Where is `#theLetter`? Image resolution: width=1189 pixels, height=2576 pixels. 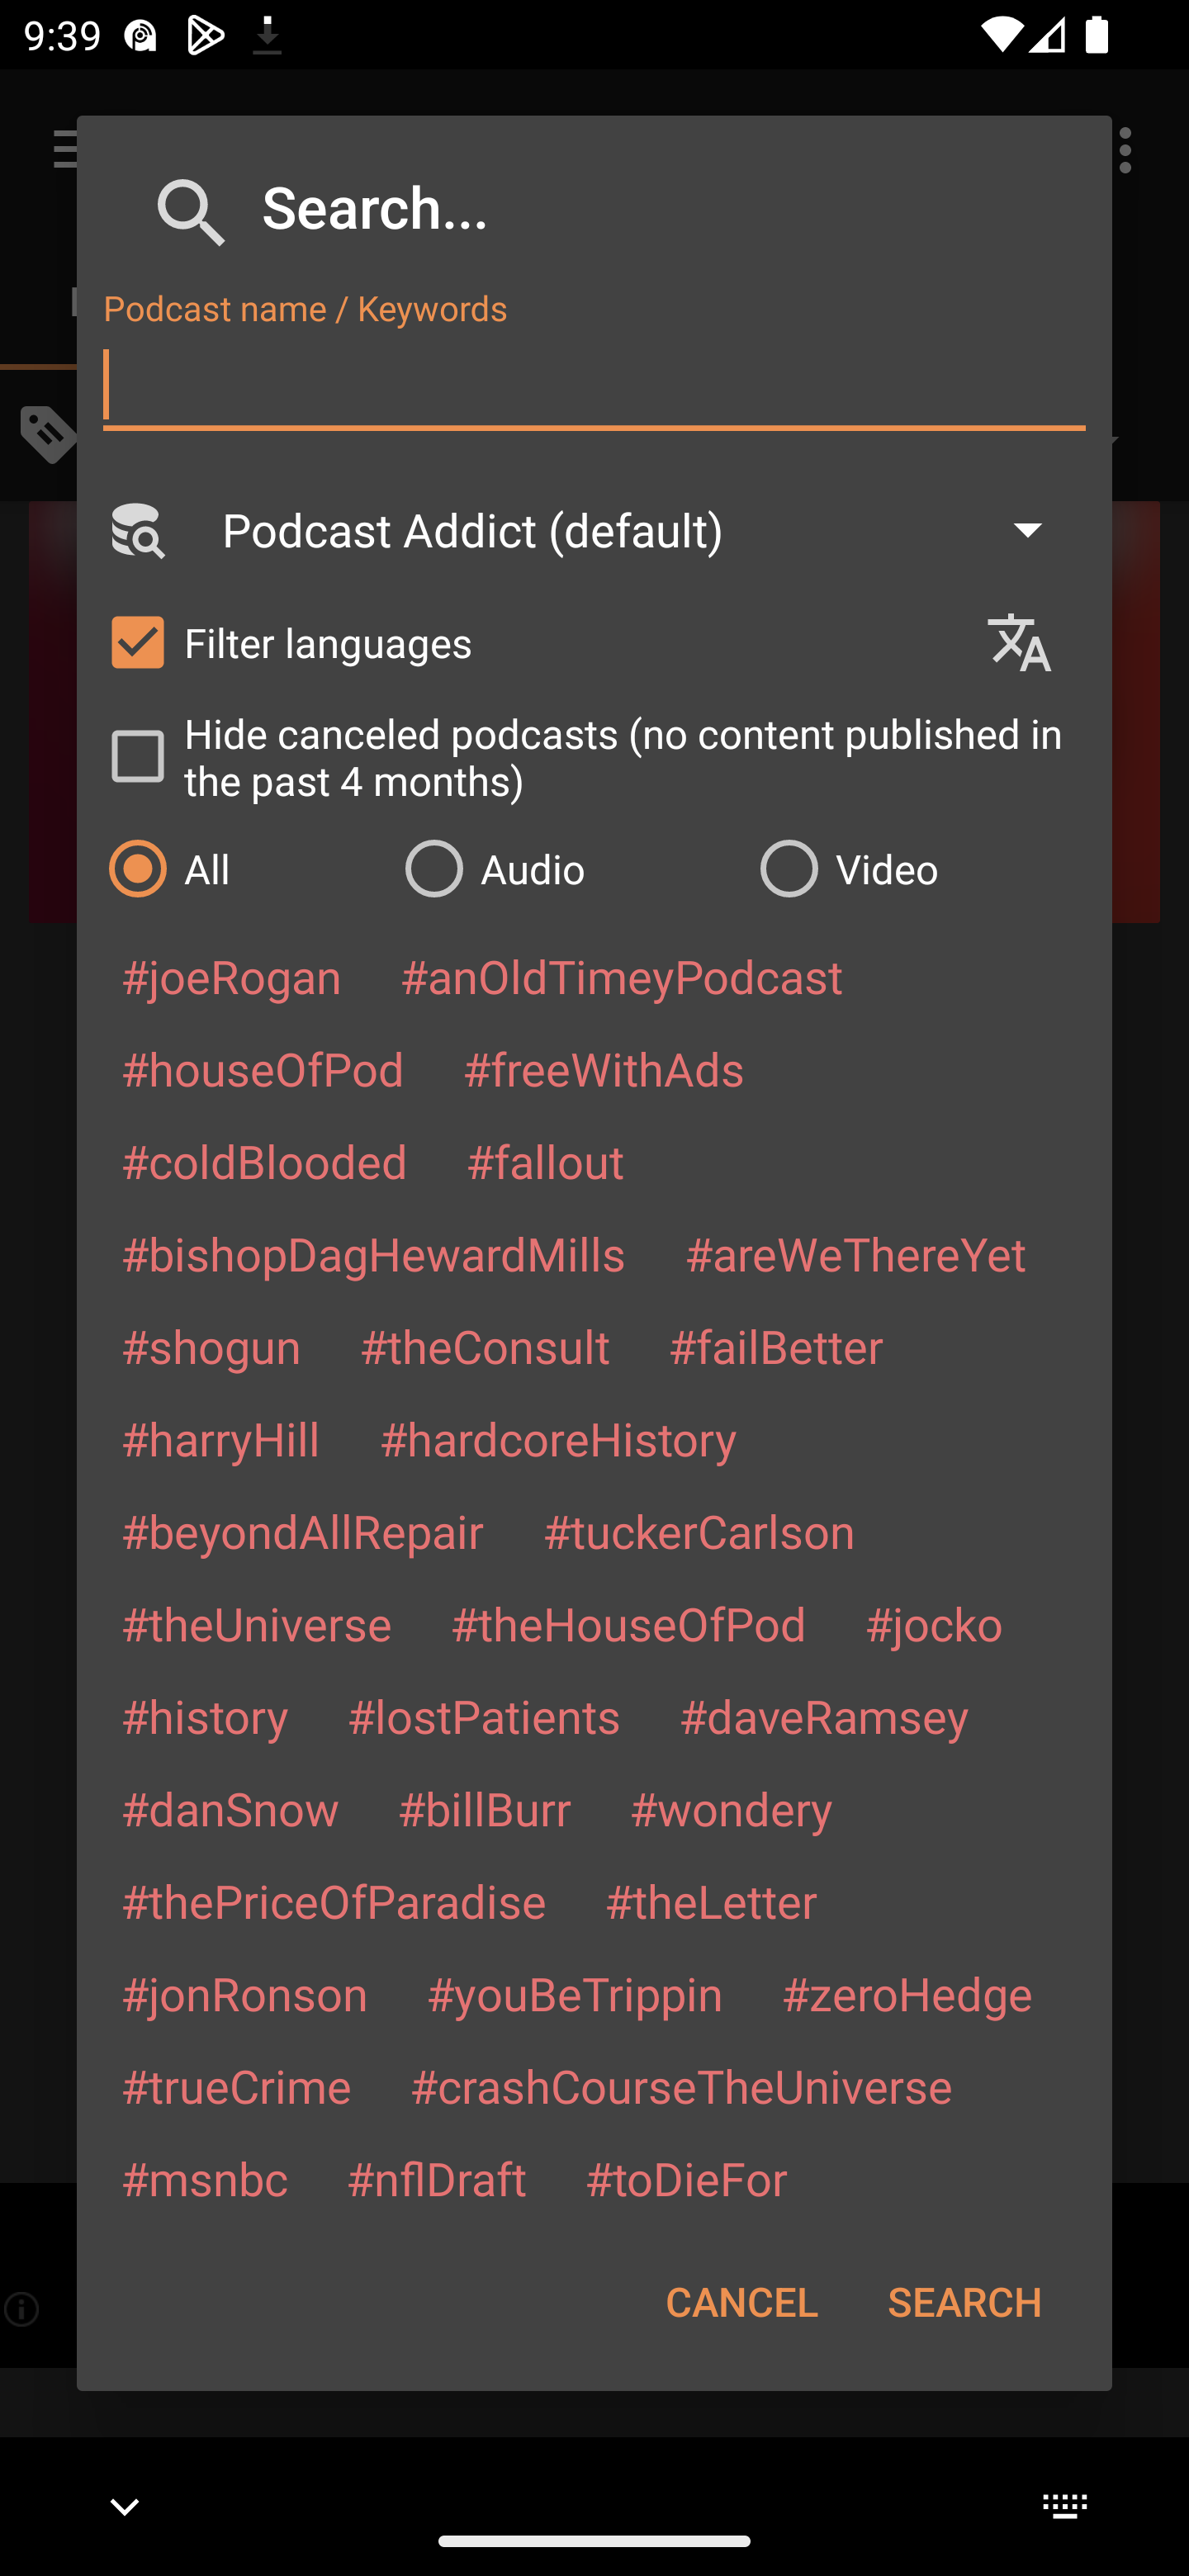
#theLetter is located at coordinates (710, 1901).